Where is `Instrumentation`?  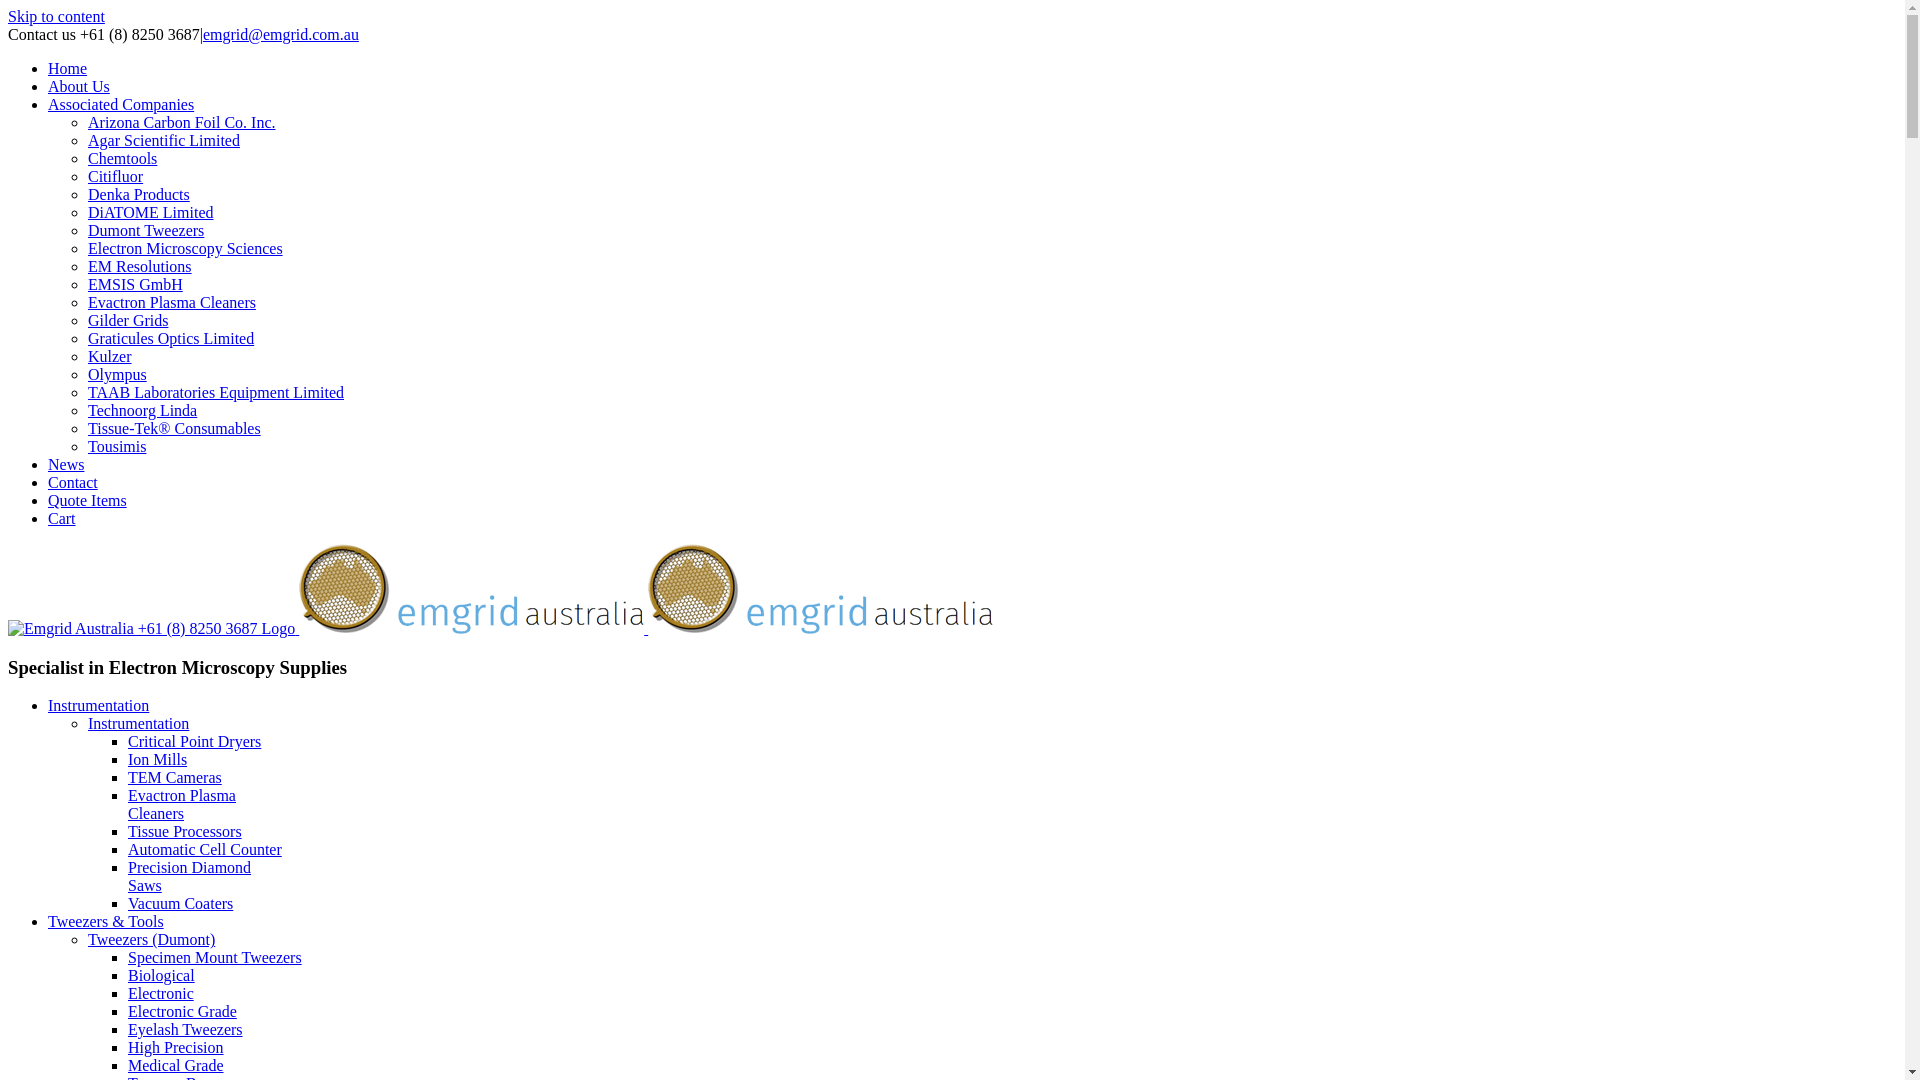
Instrumentation is located at coordinates (138, 724).